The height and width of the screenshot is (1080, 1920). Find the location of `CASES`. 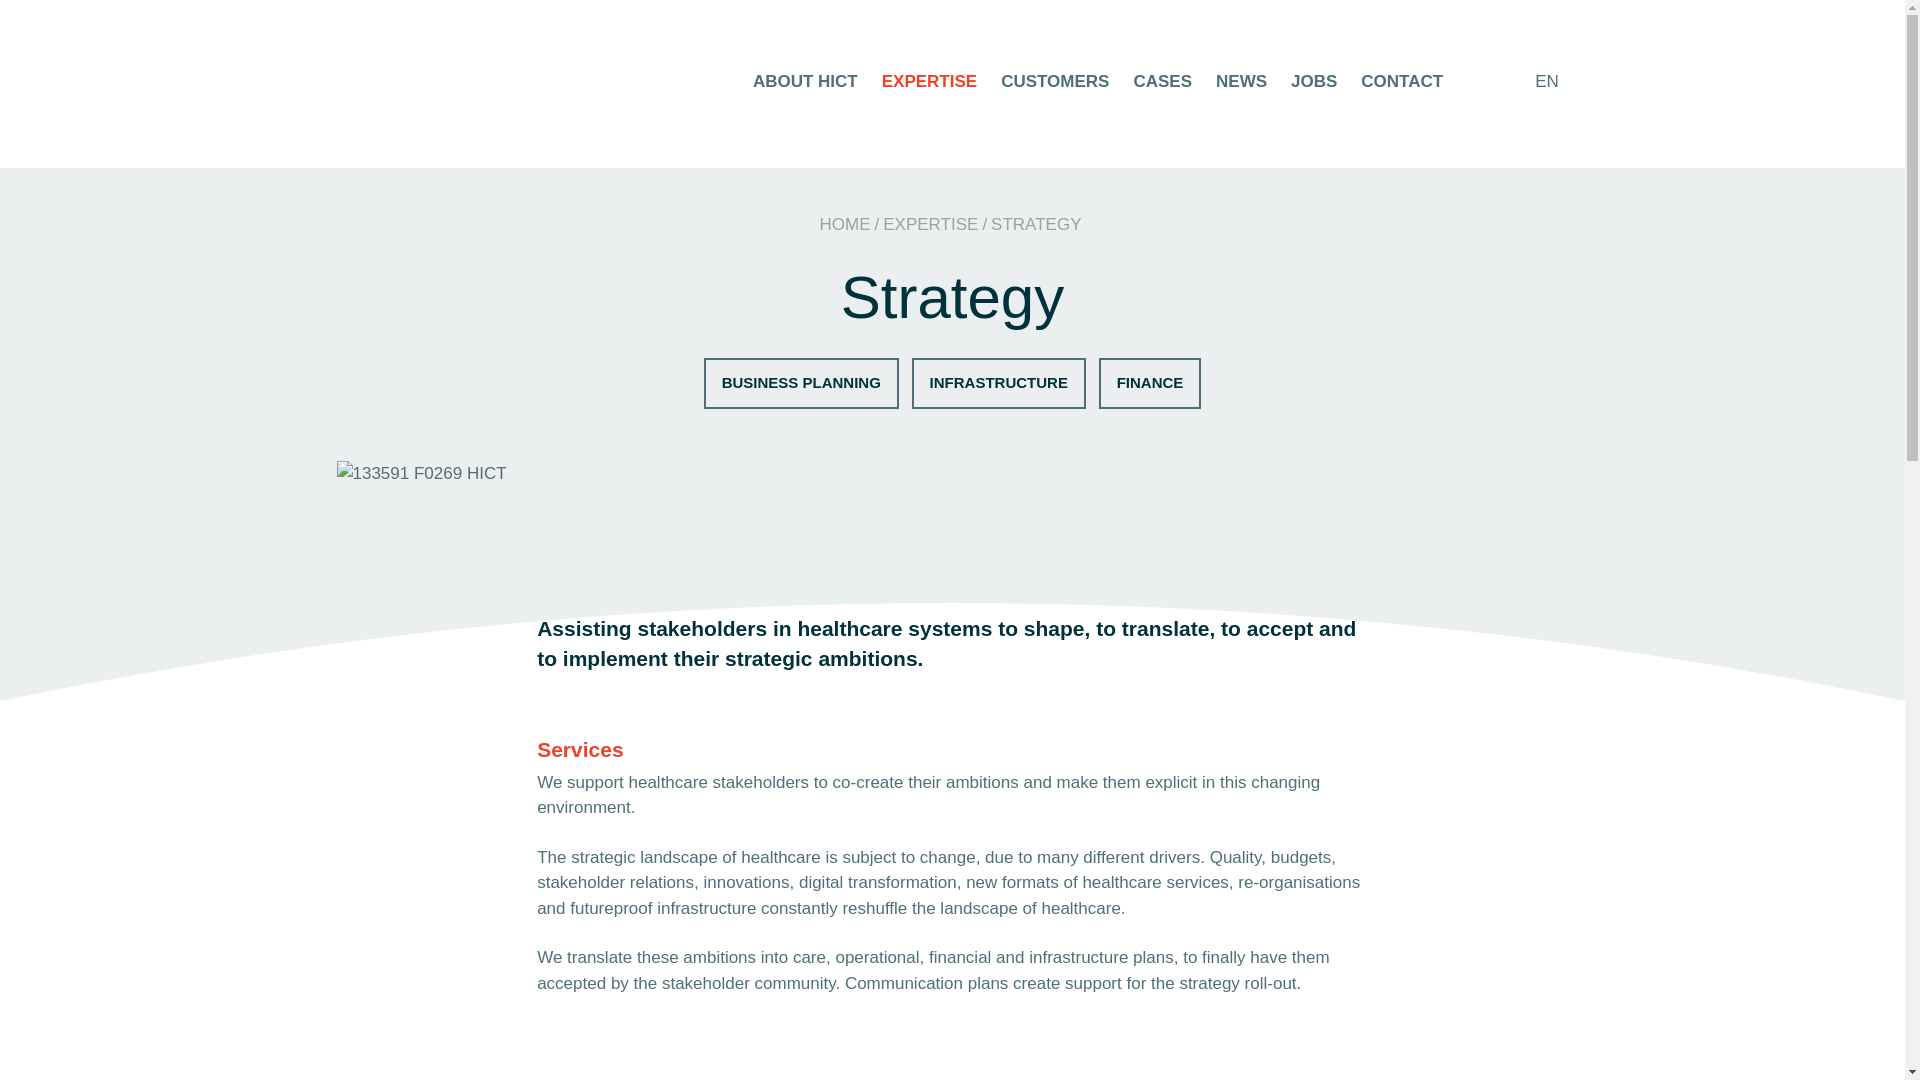

CASES is located at coordinates (1162, 81).